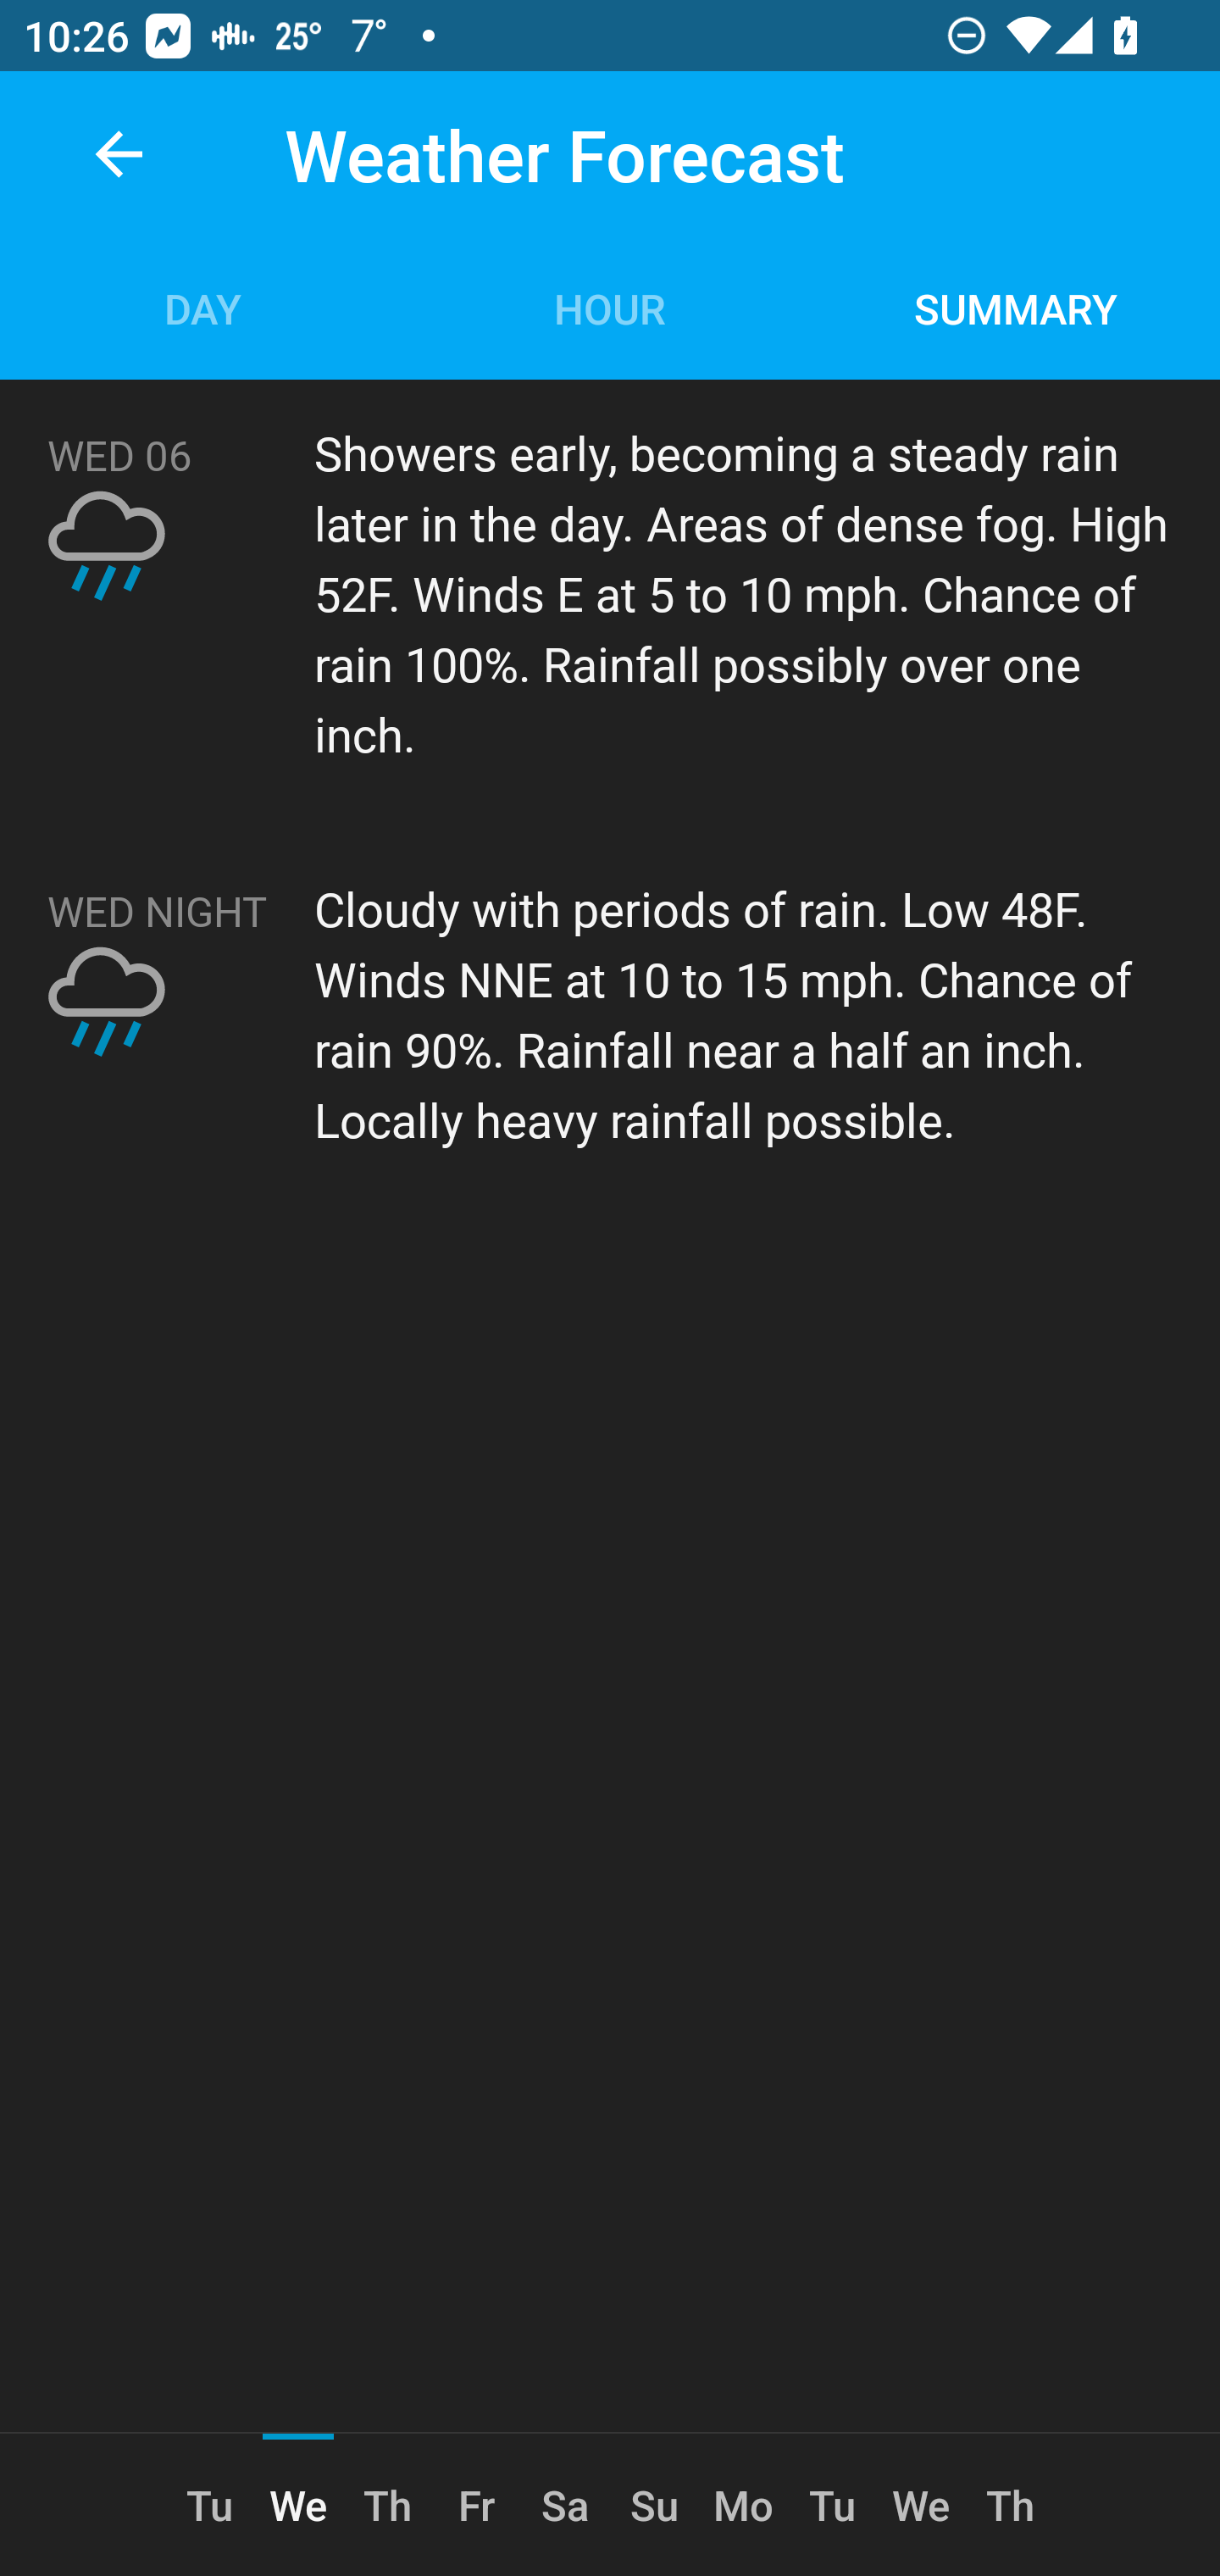 The height and width of the screenshot is (2576, 1220). I want to click on Sa, so click(565, 2505).